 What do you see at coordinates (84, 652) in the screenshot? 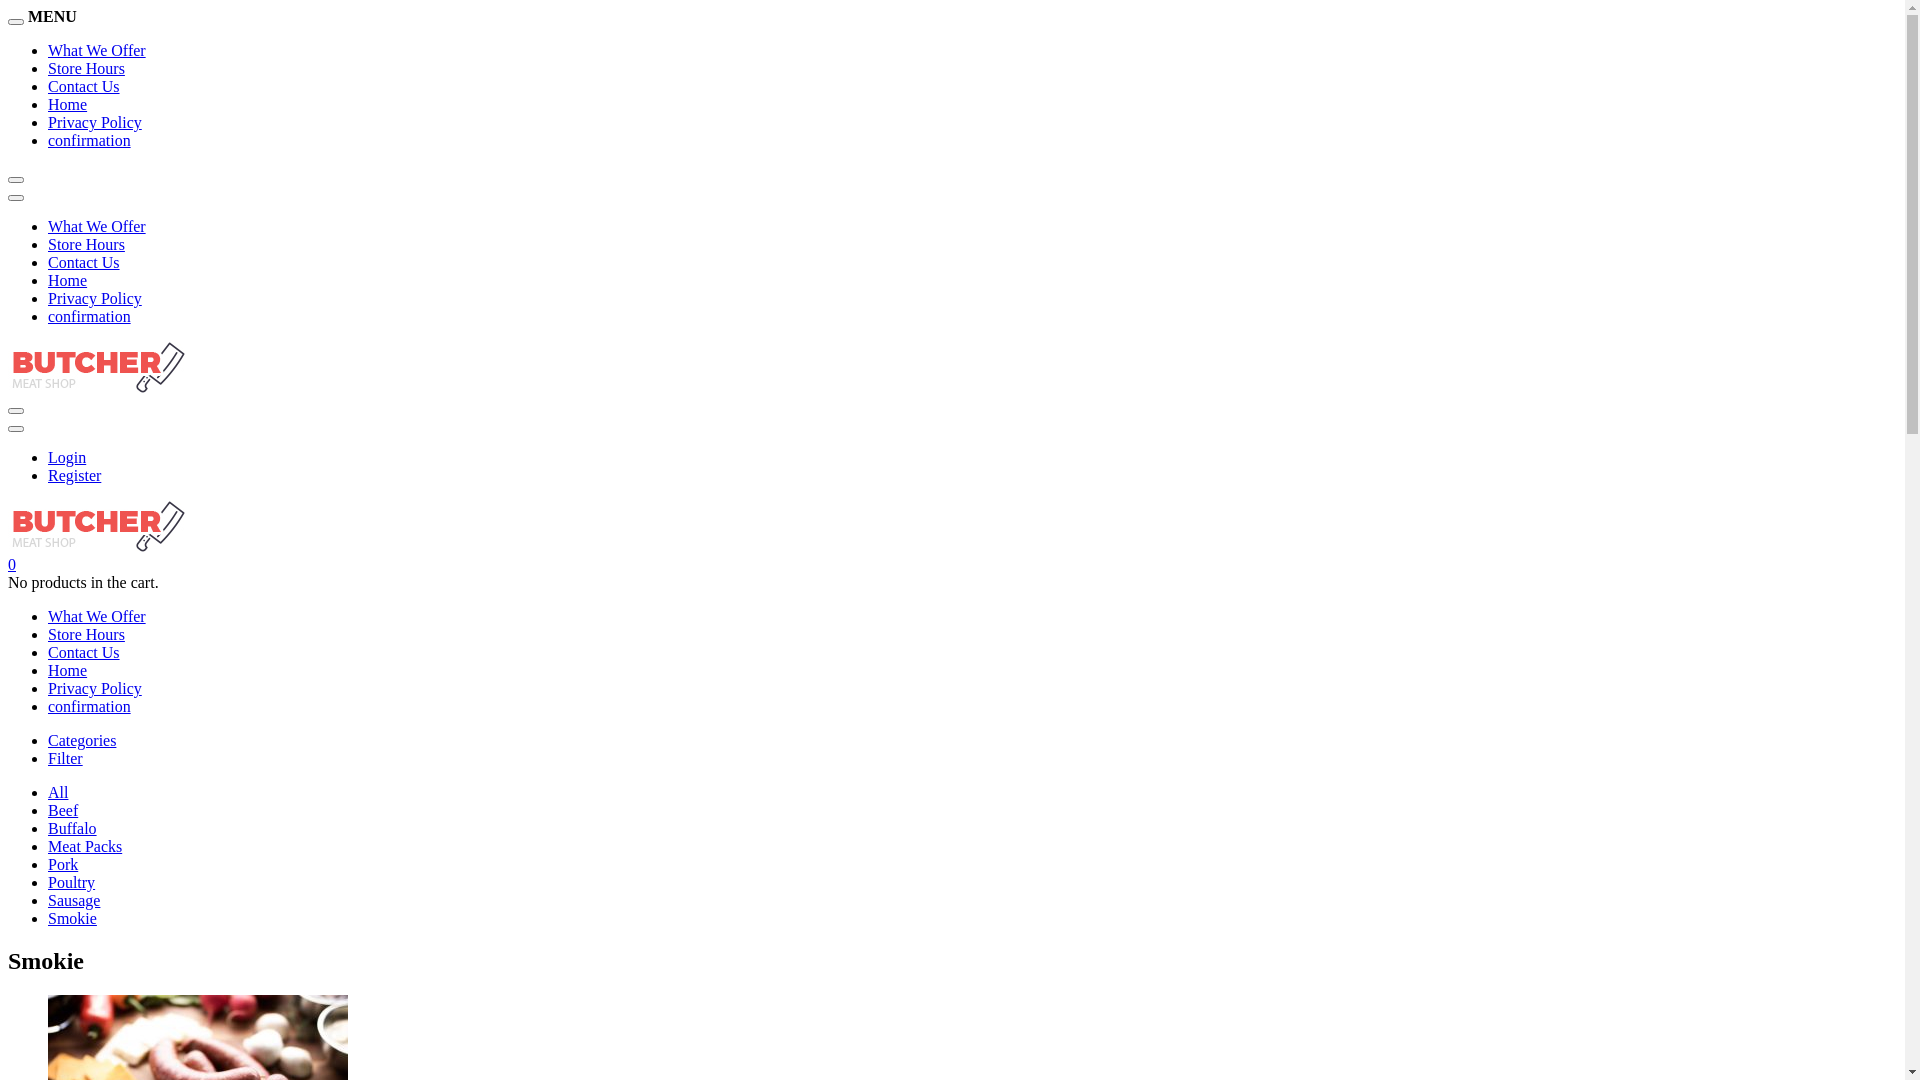
I see `Contact Us` at bounding box center [84, 652].